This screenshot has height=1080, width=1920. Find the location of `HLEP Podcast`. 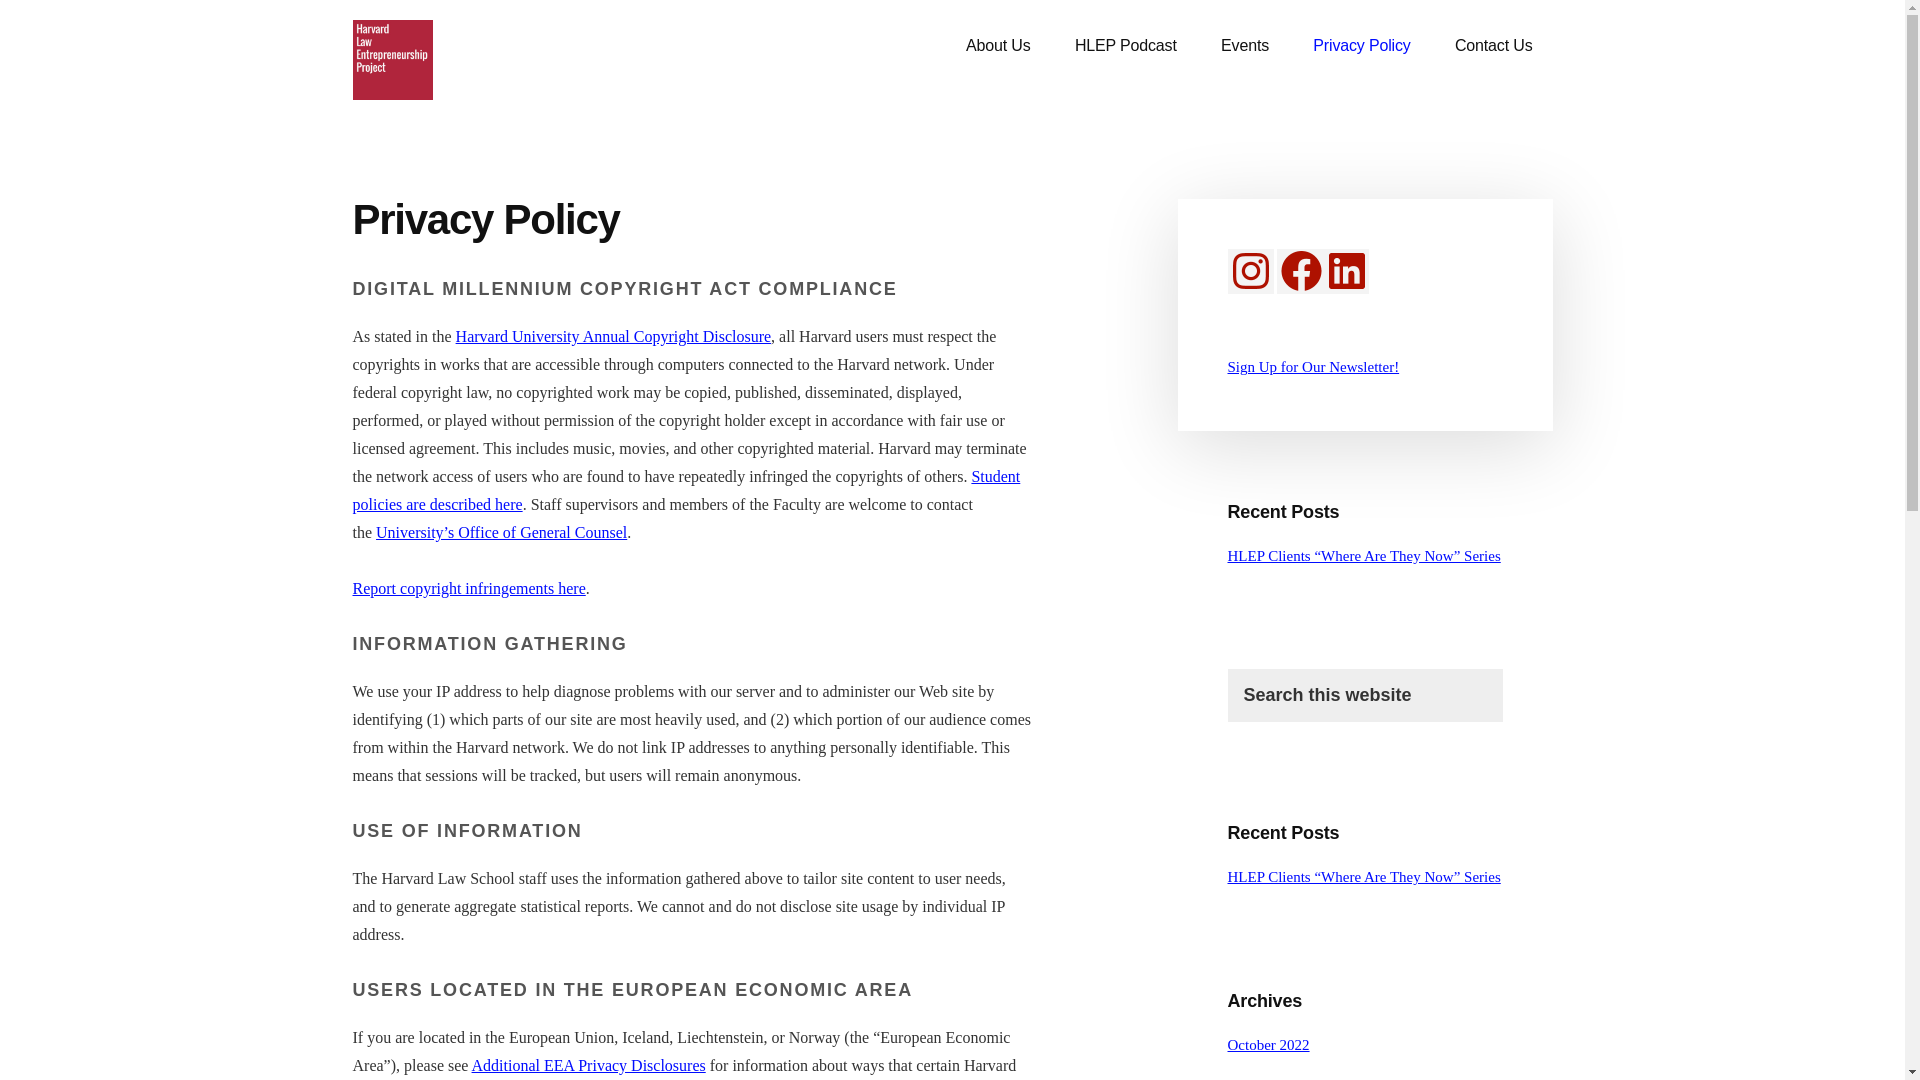

HLEP Podcast is located at coordinates (1125, 46).